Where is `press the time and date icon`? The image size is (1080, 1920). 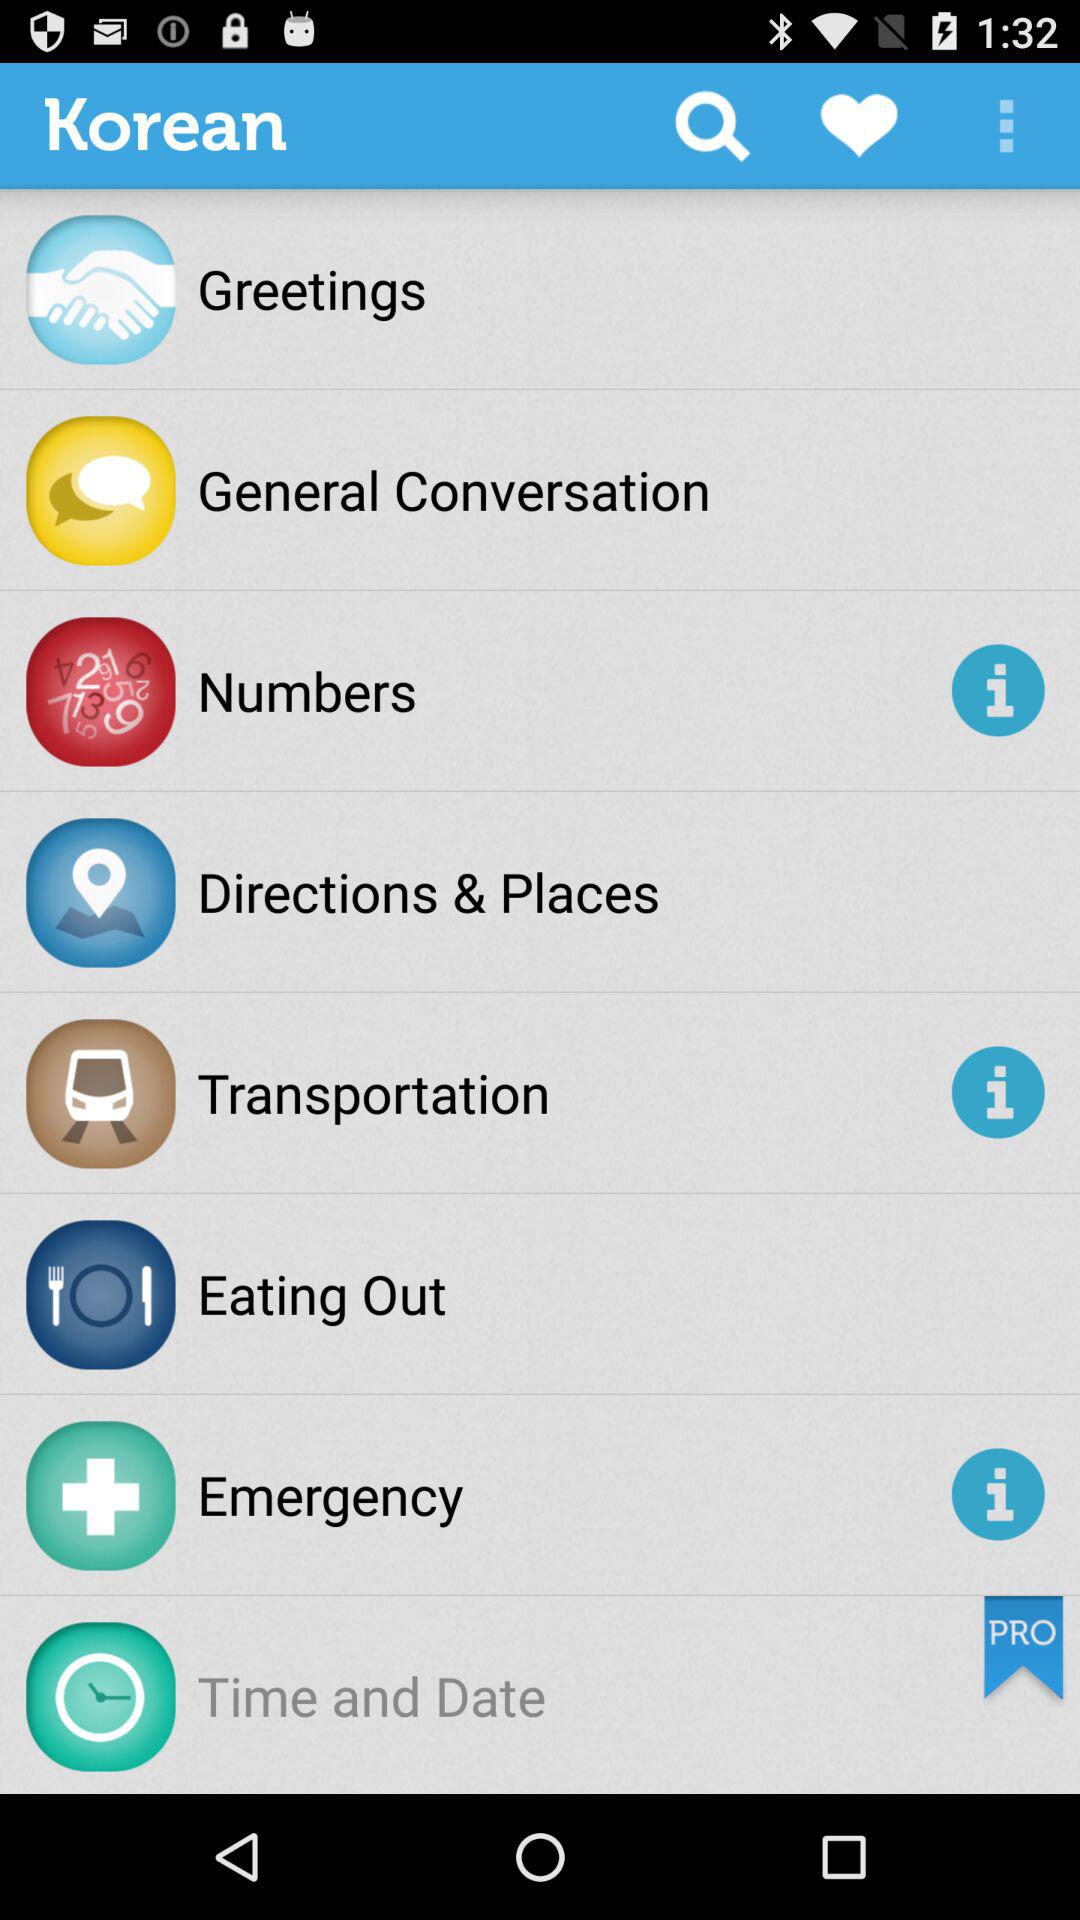 press the time and date icon is located at coordinates (372, 1694).